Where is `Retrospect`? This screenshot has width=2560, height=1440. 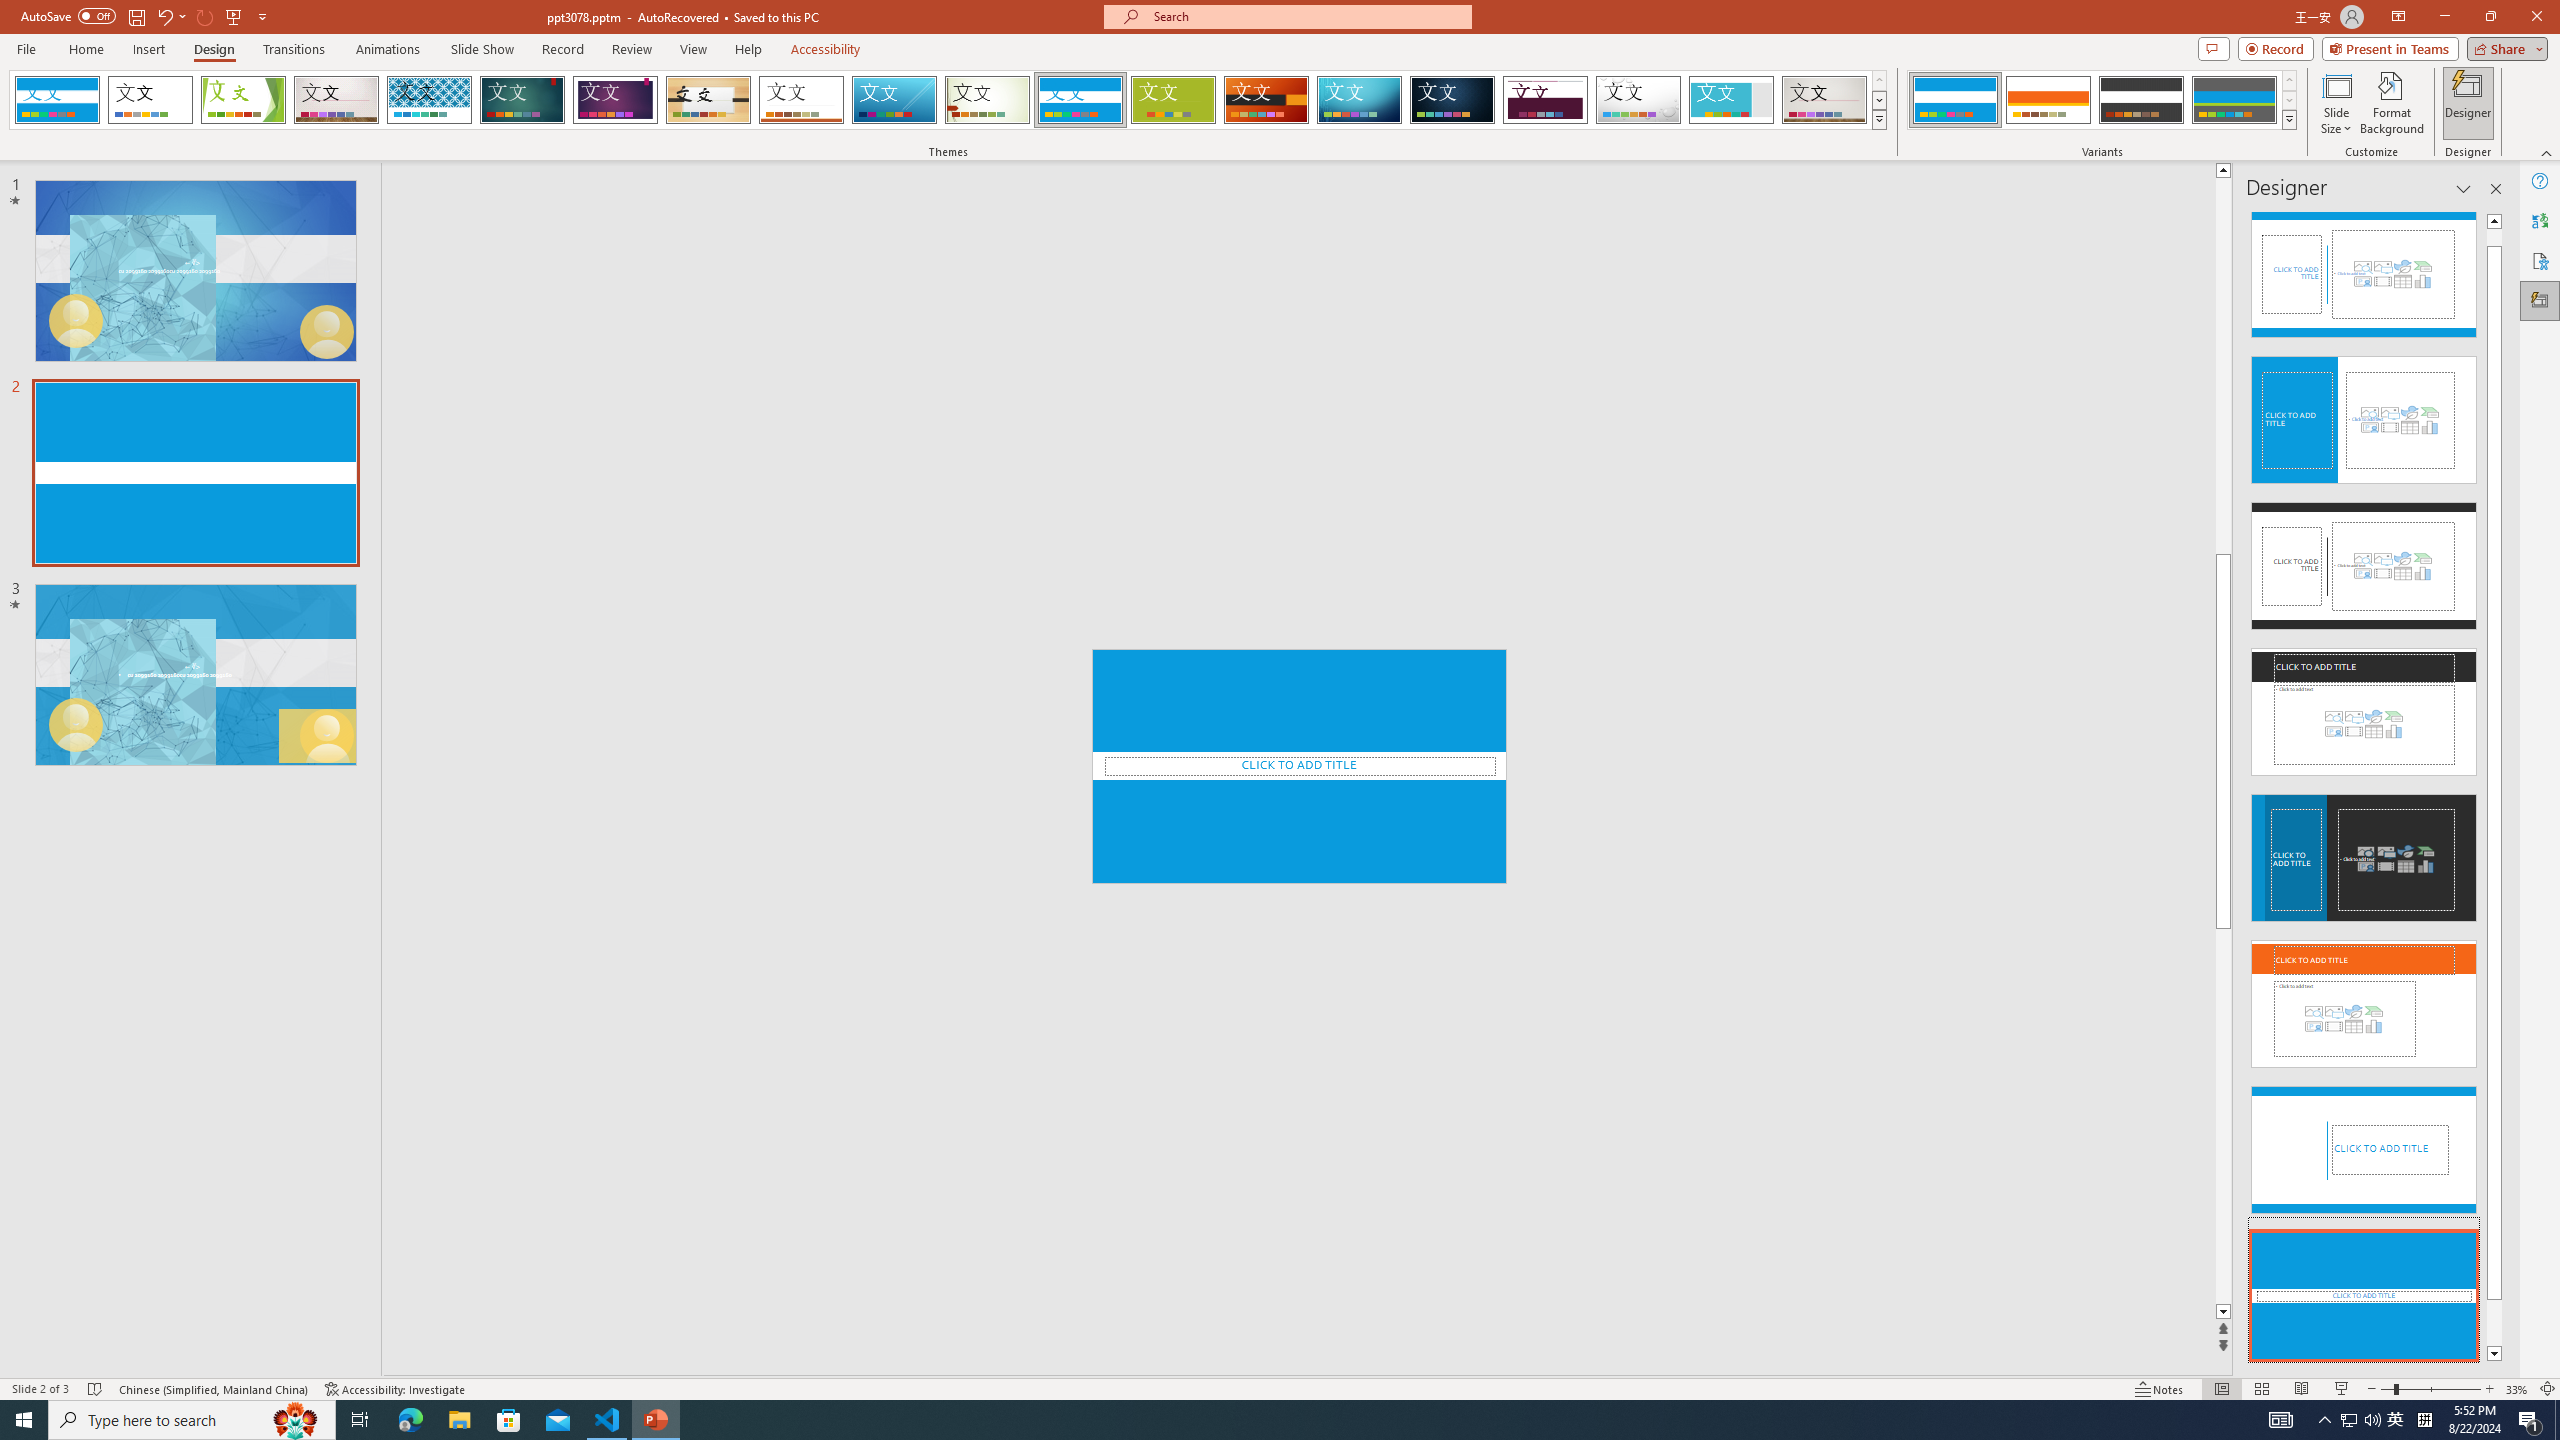
Retrospect is located at coordinates (801, 100).